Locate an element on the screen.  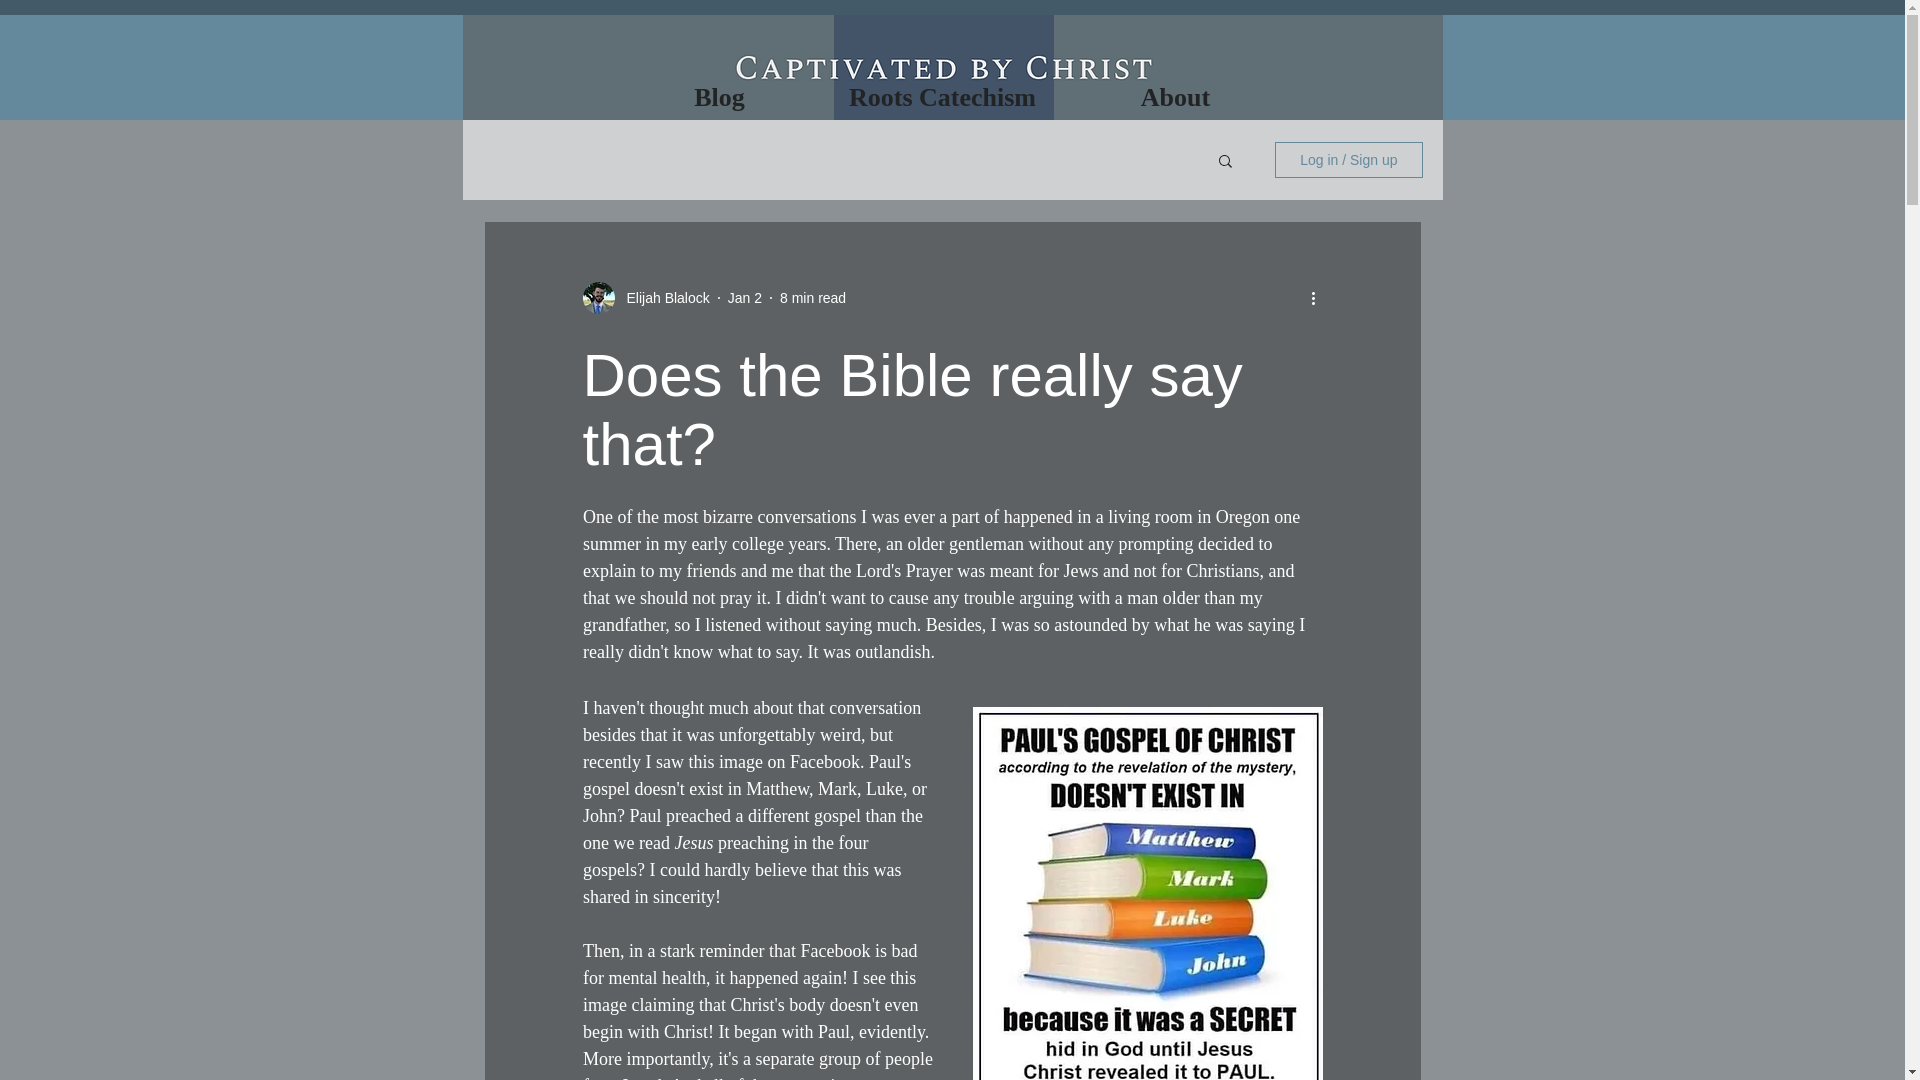
Jan 2 is located at coordinates (744, 298).